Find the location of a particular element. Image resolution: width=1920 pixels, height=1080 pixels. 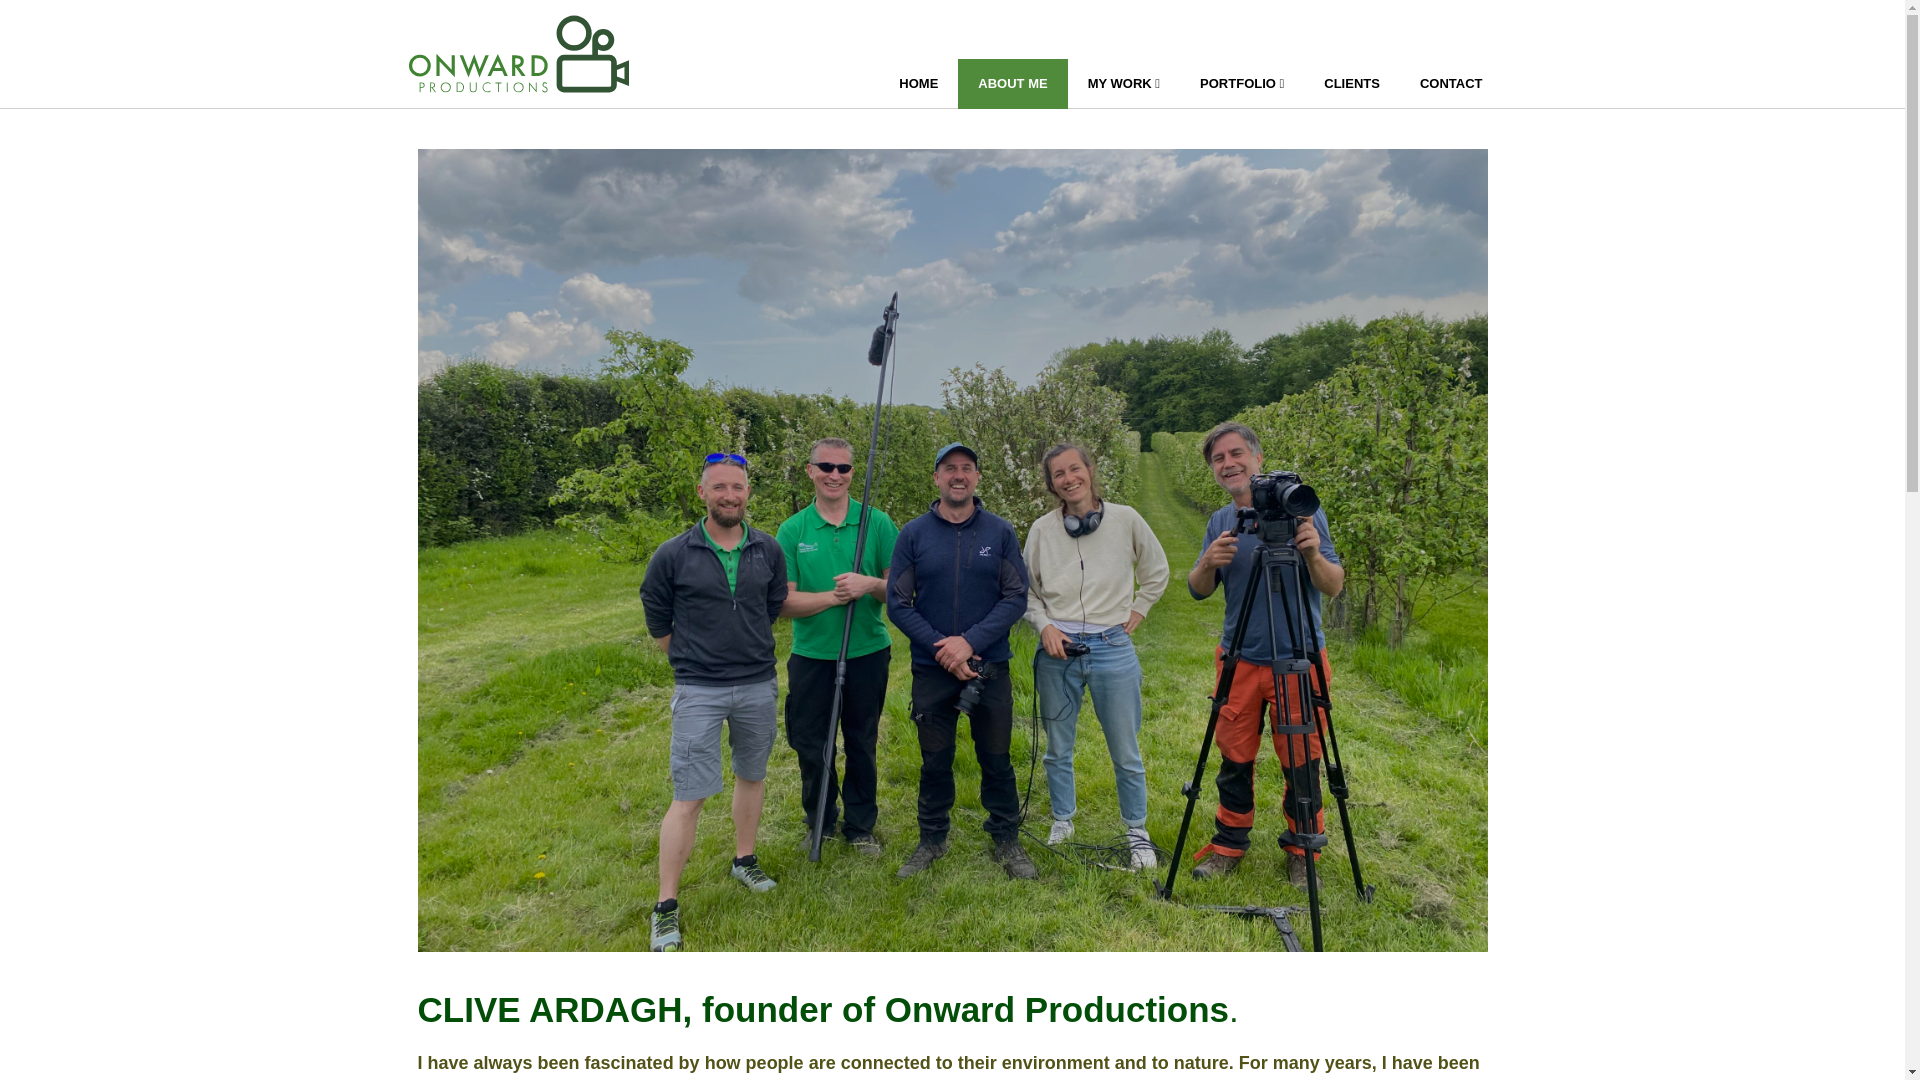

CLIENTS is located at coordinates (1351, 84).